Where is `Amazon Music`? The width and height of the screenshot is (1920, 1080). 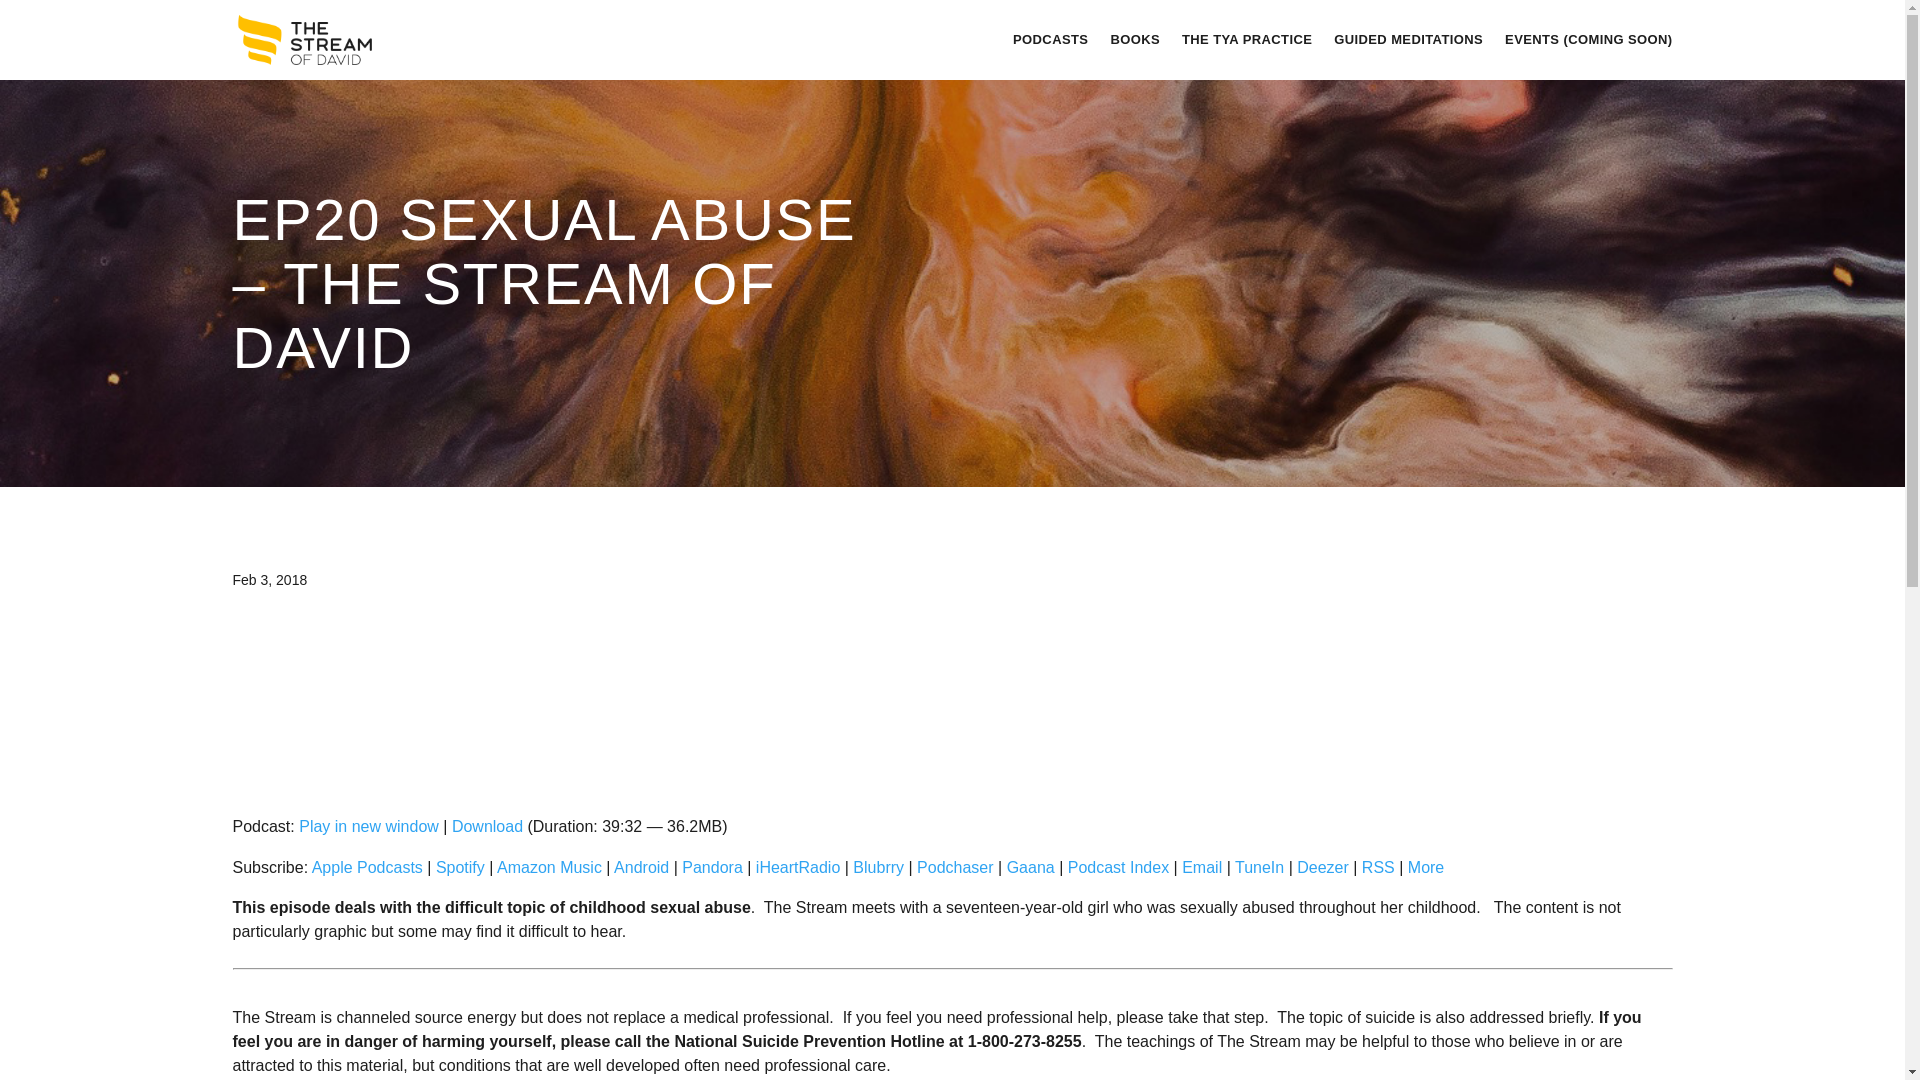
Amazon Music is located at coordinates (550, 866).